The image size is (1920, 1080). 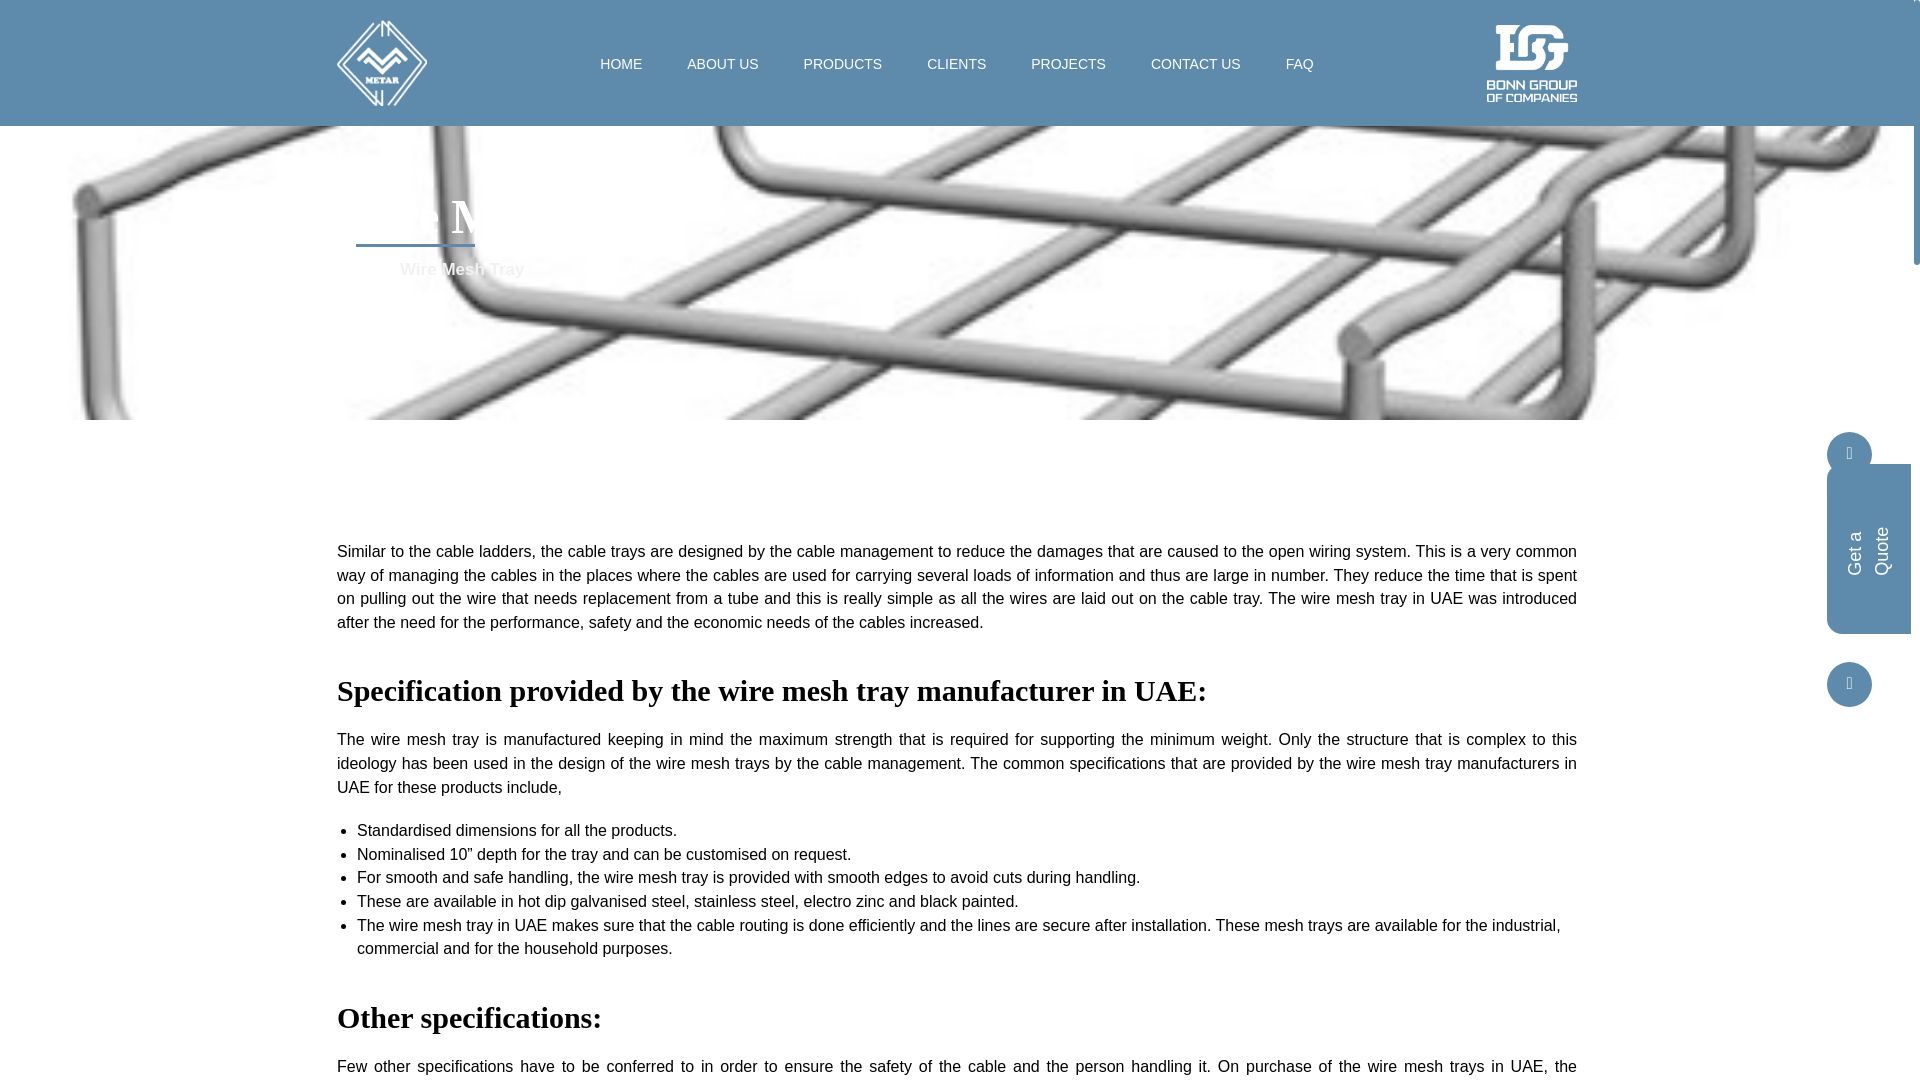 What do you see at coordinates (722, 64) in the screenshot?
I see `ABOUT US` at bounding box center [722, 64].